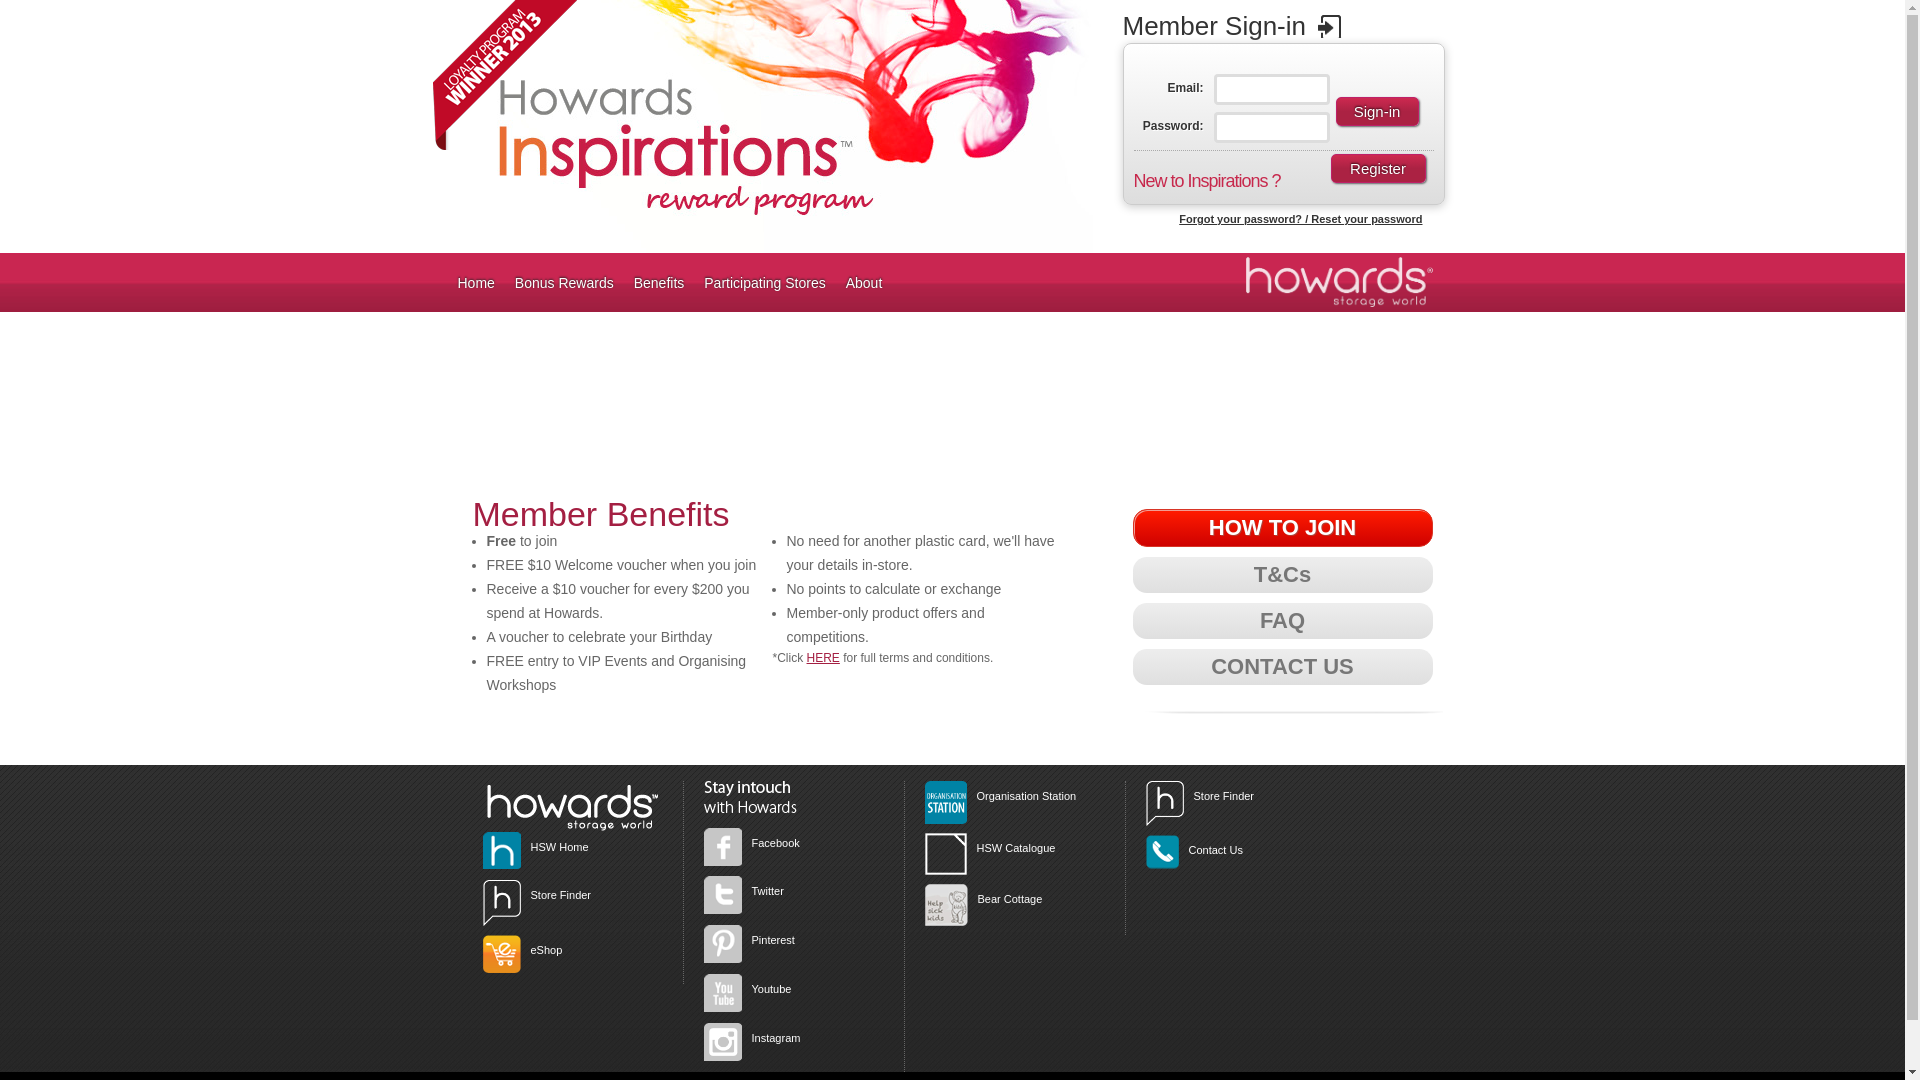 This screenshot has width=1920, height=1080. I want to click on About, so click(864, 282).